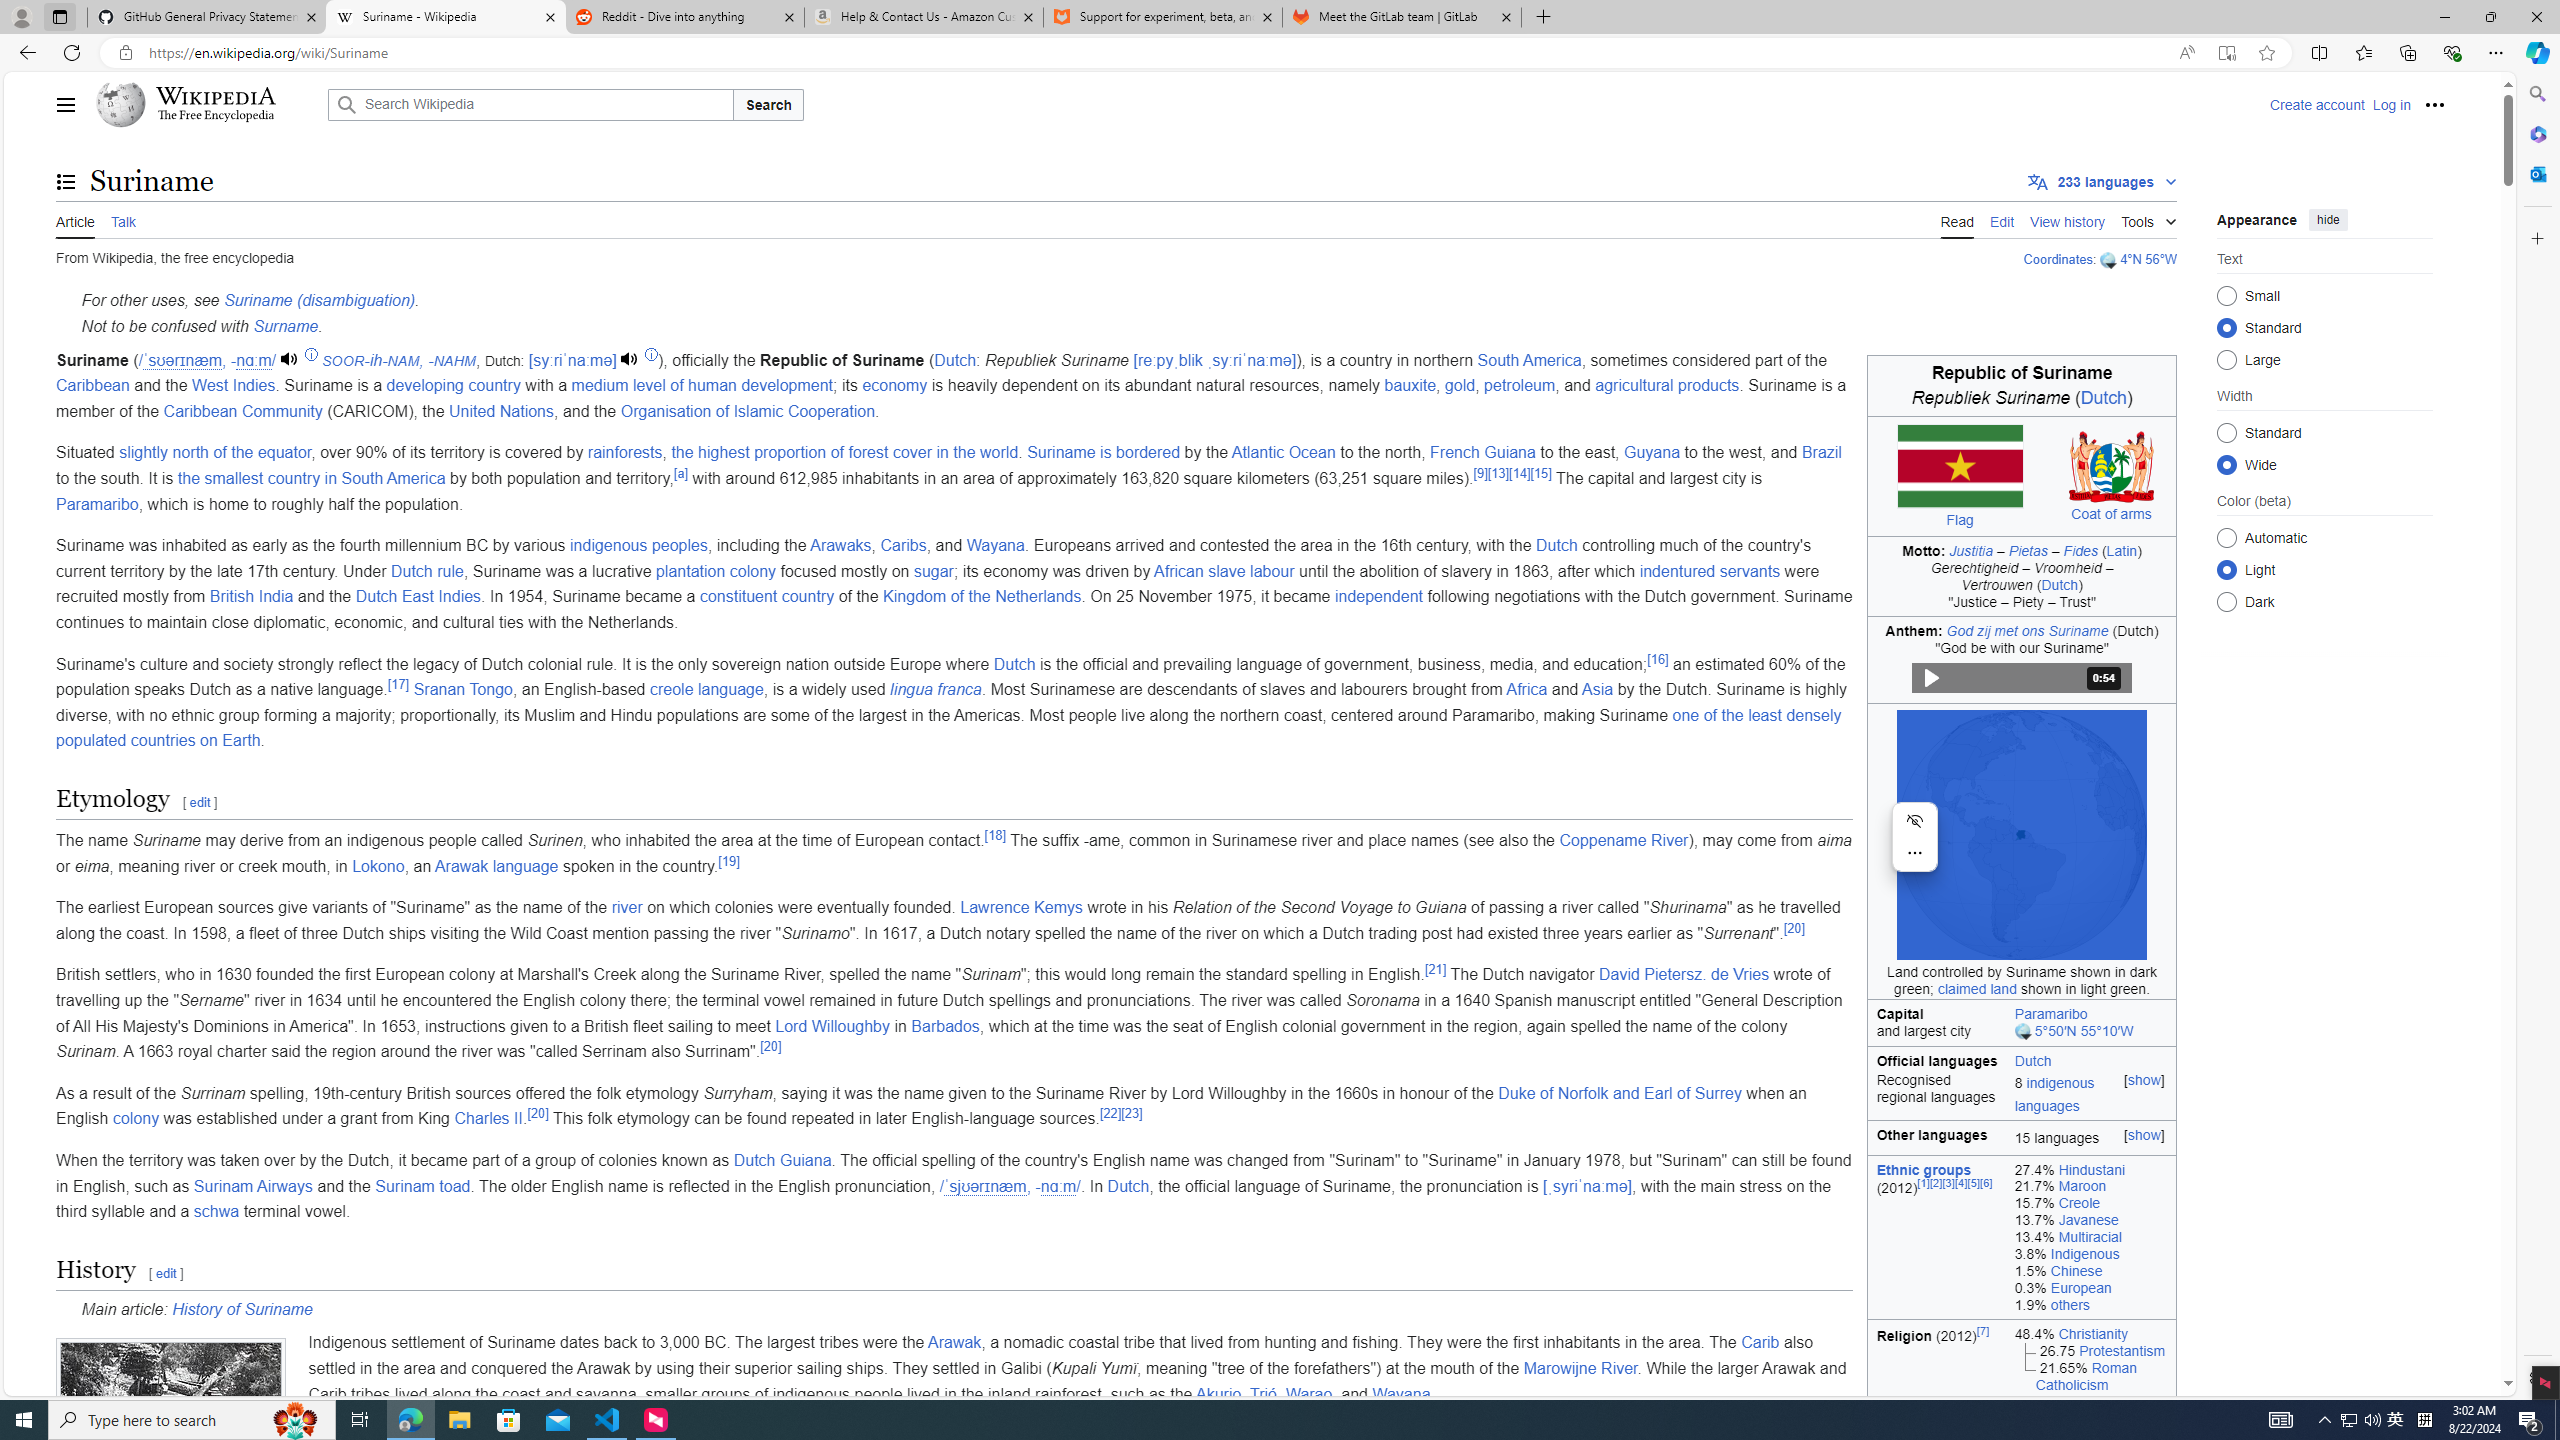 The height and width of the screenshot is (1440, 2560). What do you see at coordinates (378, 866) in the screenshot?
I see `Lokono` at bounding box center [378, 866].